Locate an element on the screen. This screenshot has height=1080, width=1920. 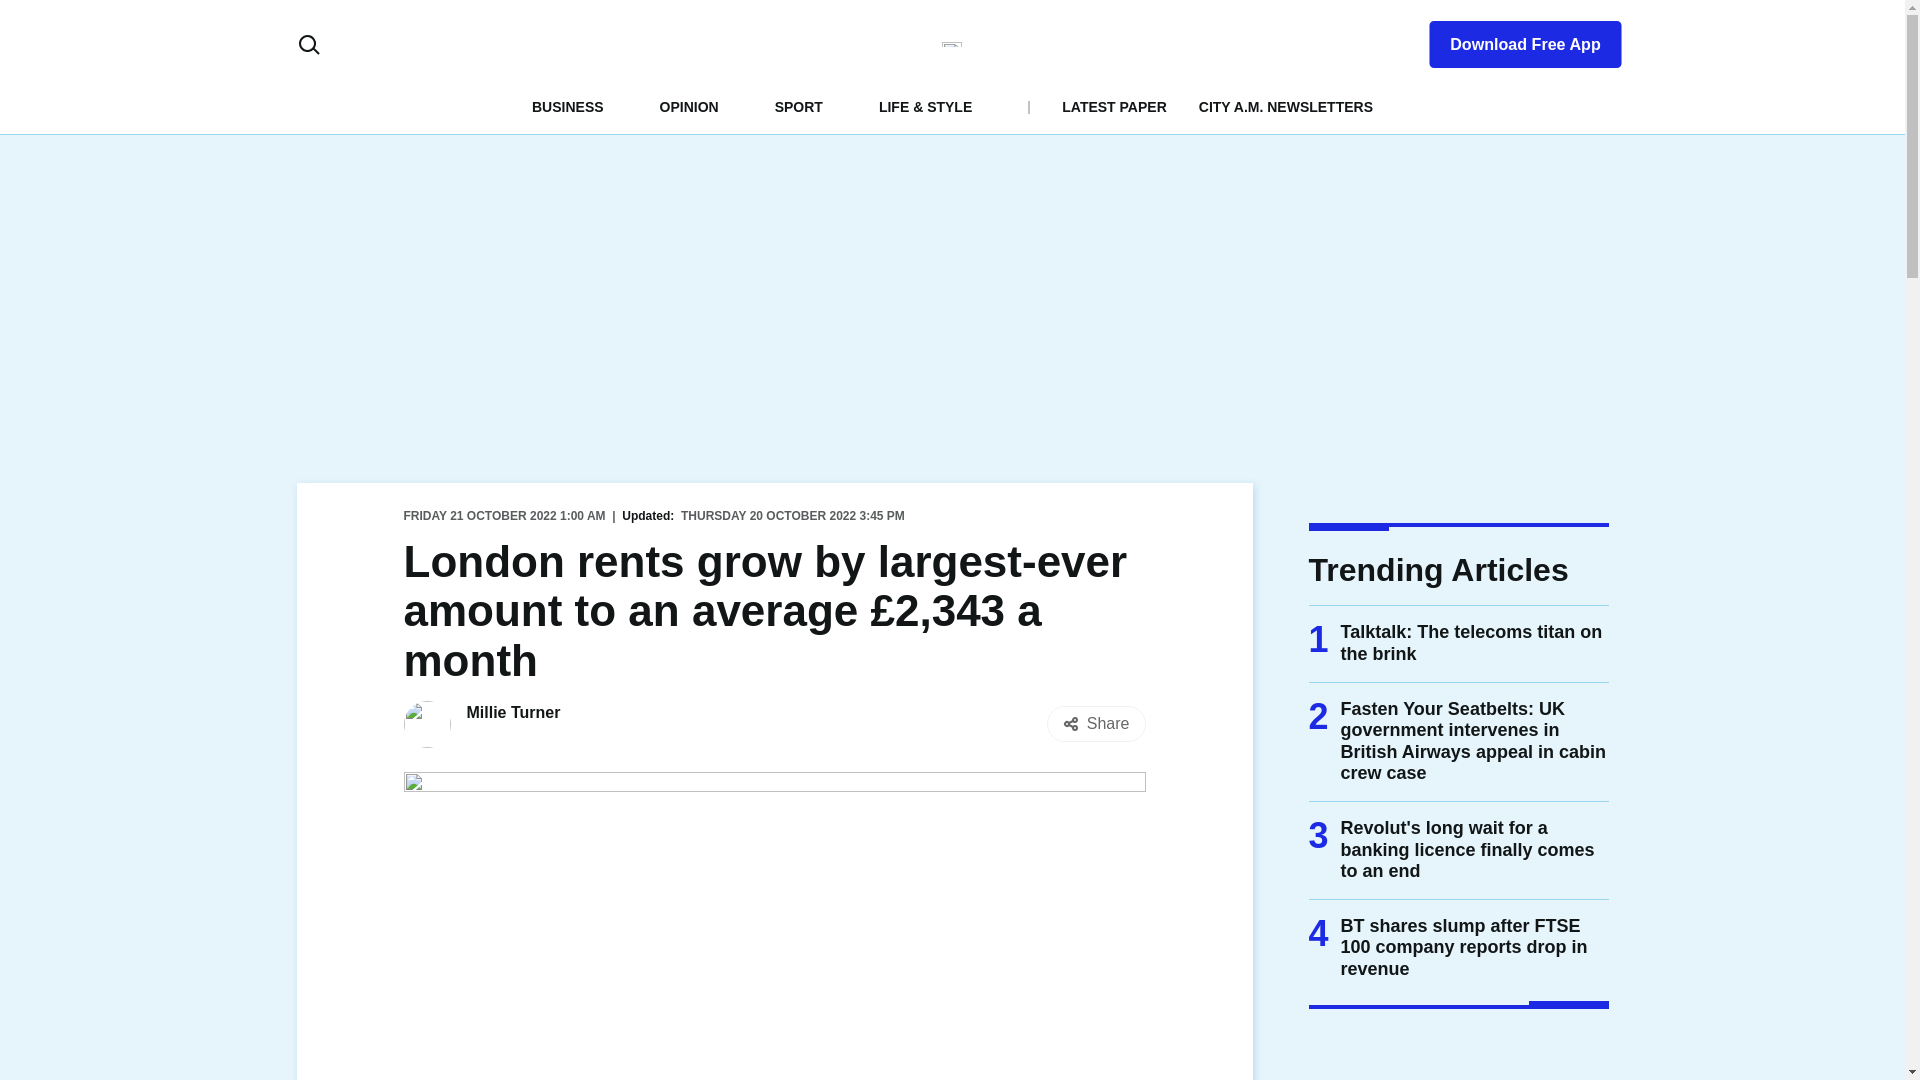
SPORT is located at coordinates (799, 106).